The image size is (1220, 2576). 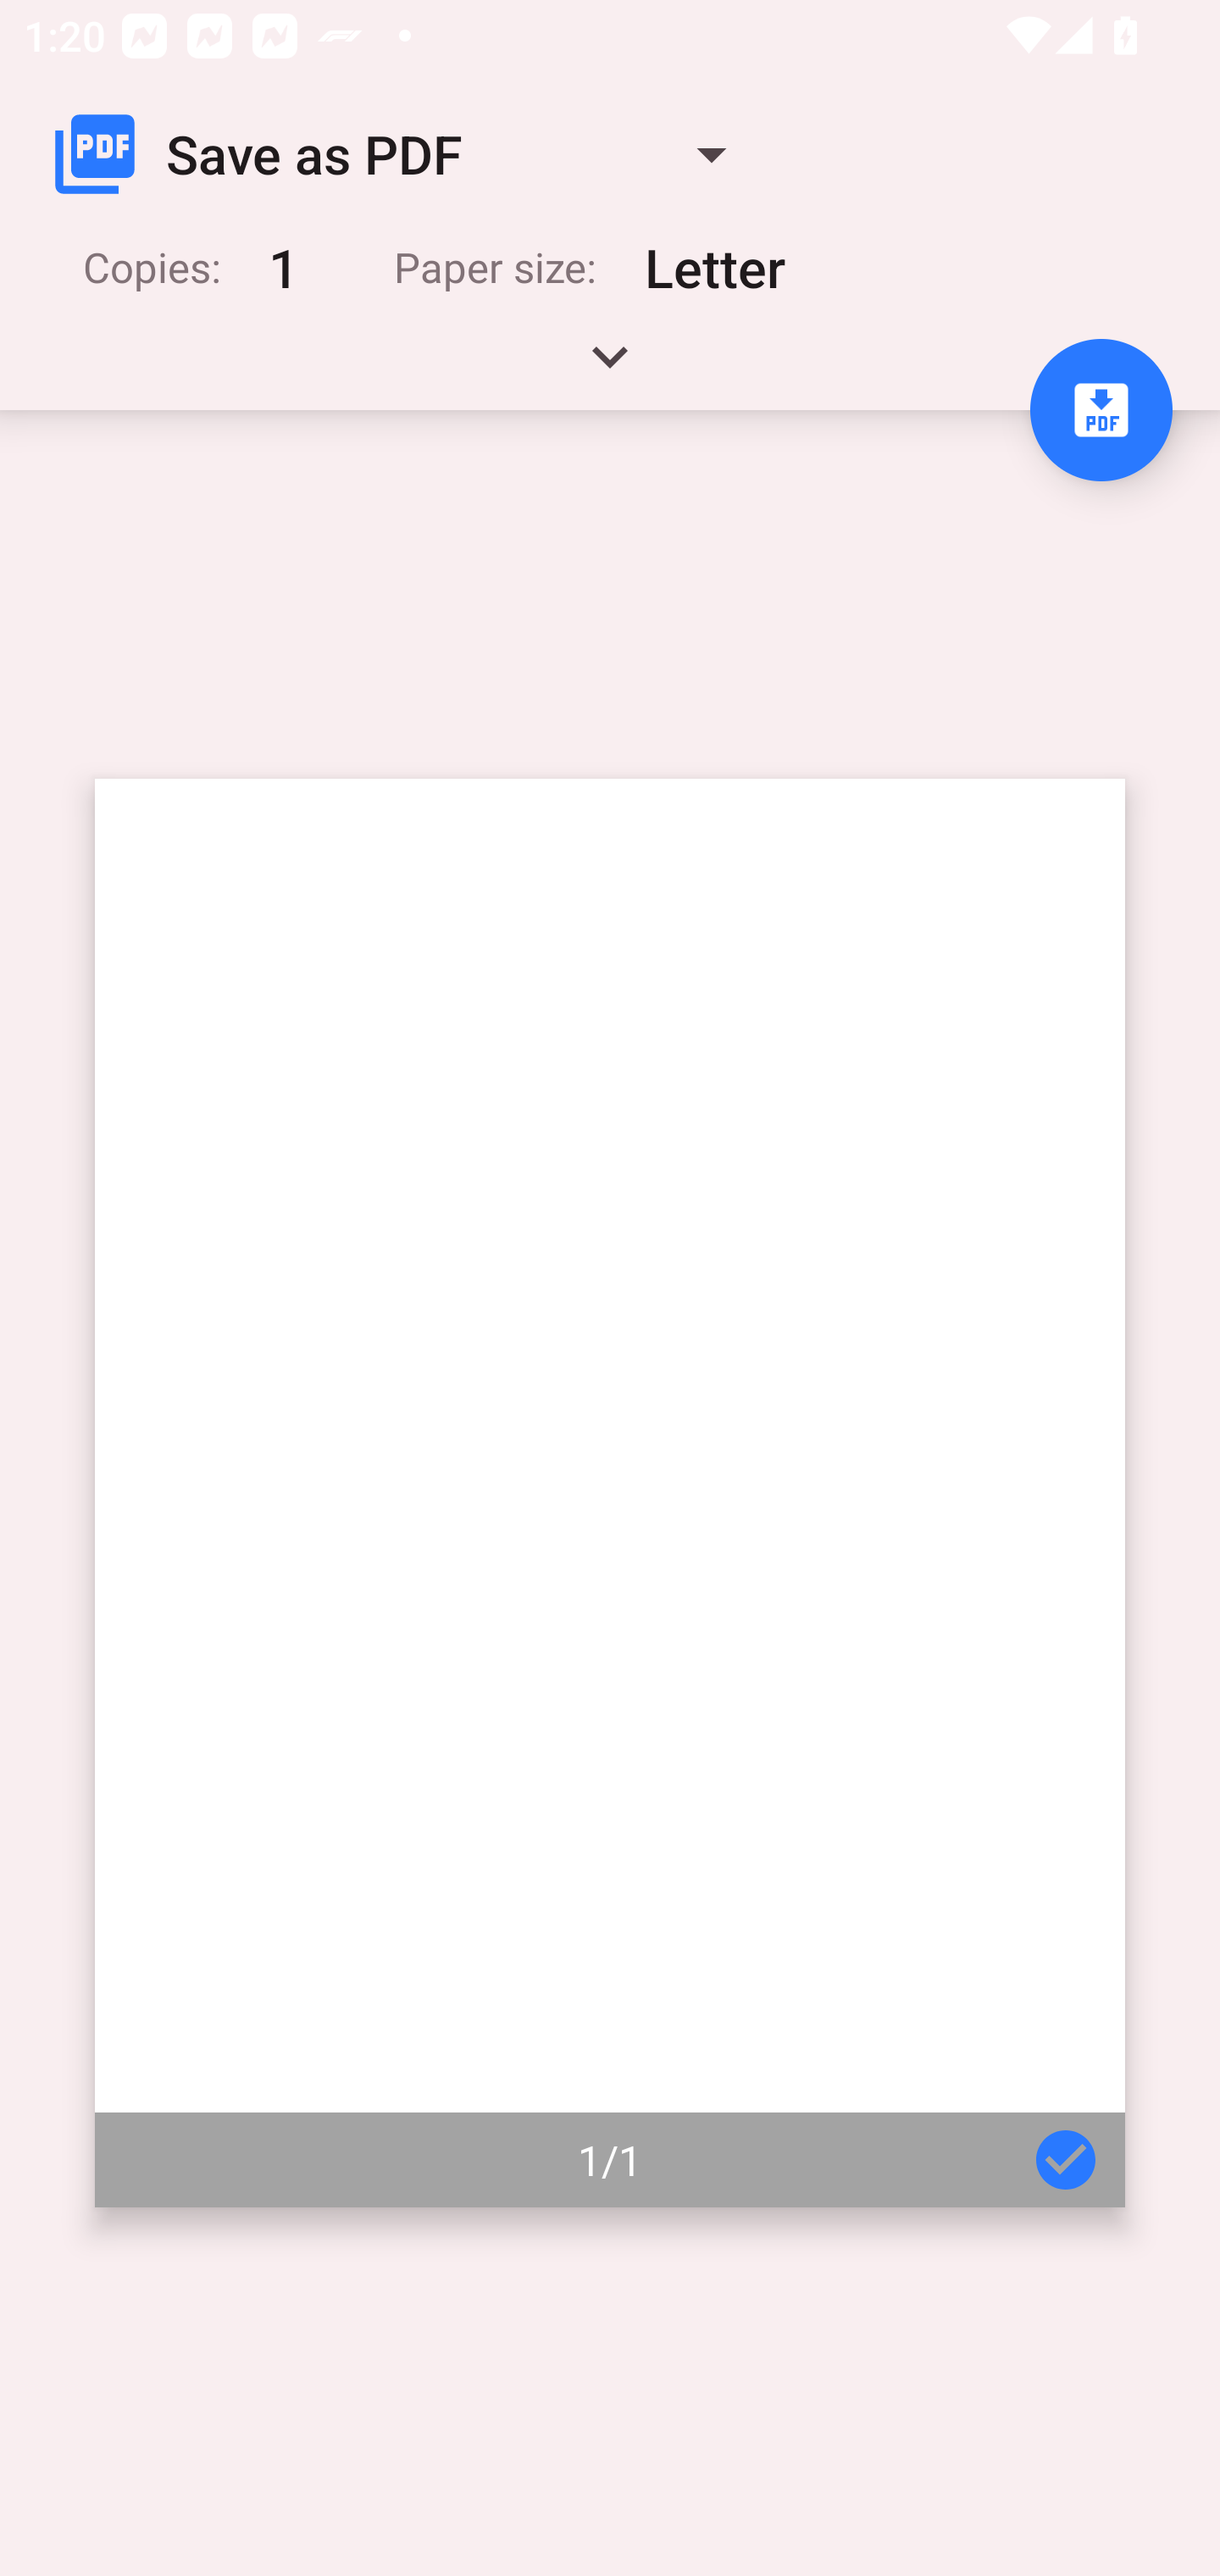 I want to click on Save to PDF, so click(x=1101, y=410).